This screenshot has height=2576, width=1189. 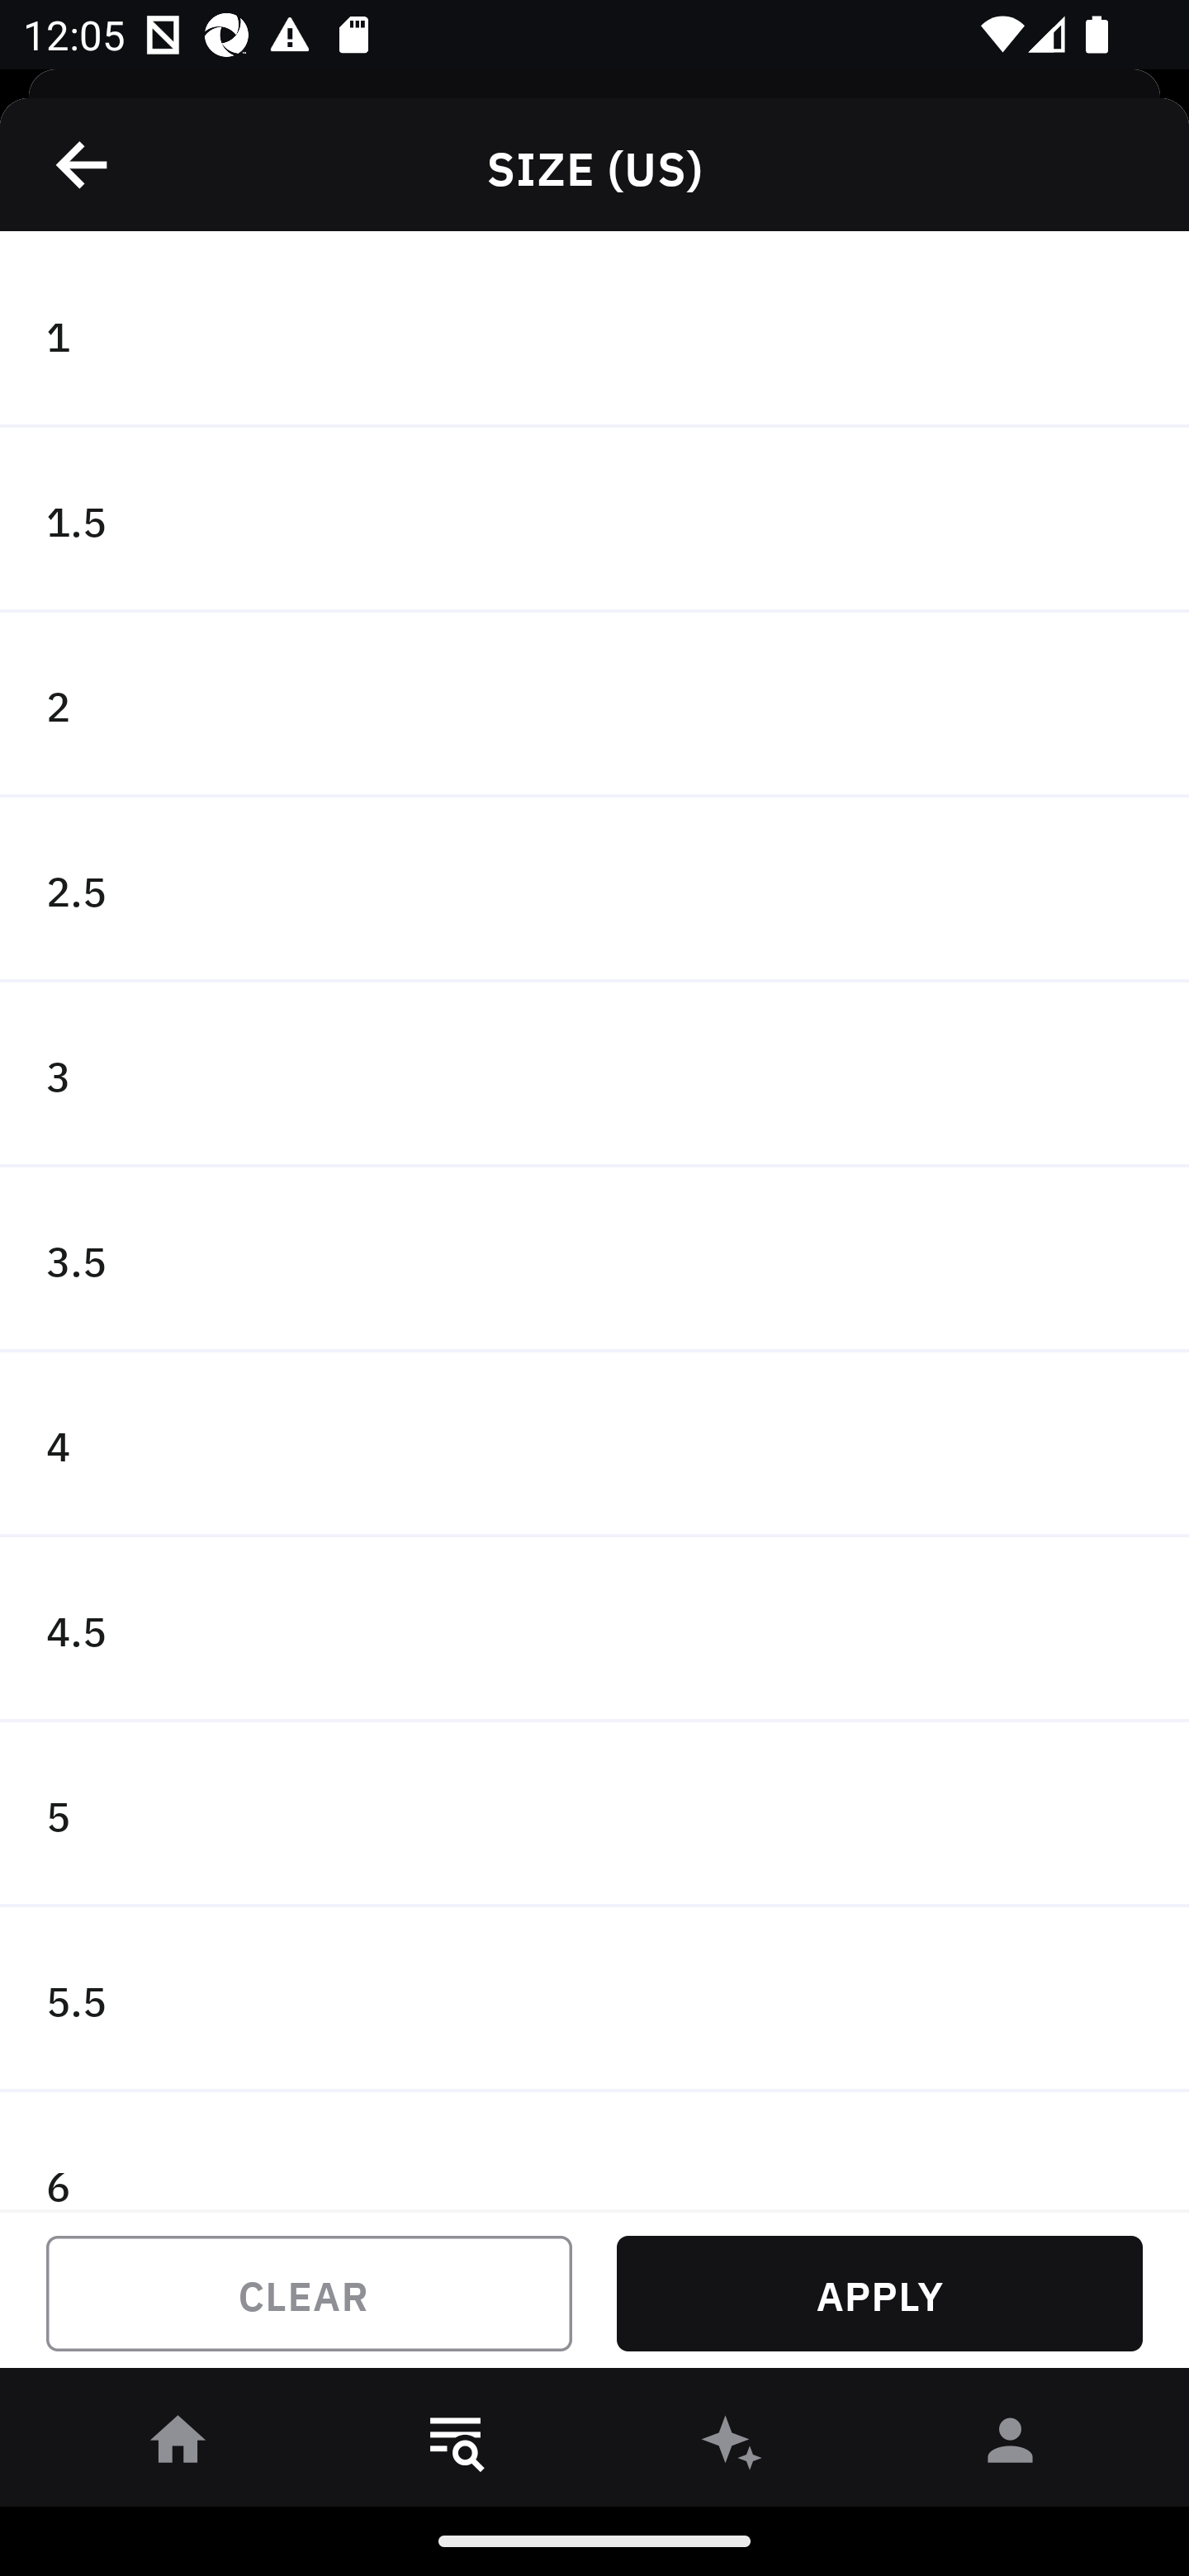 What do you see at coordinates (594, 1073) in the screenshot?
I see `3` at bounding box center [594, 1073].